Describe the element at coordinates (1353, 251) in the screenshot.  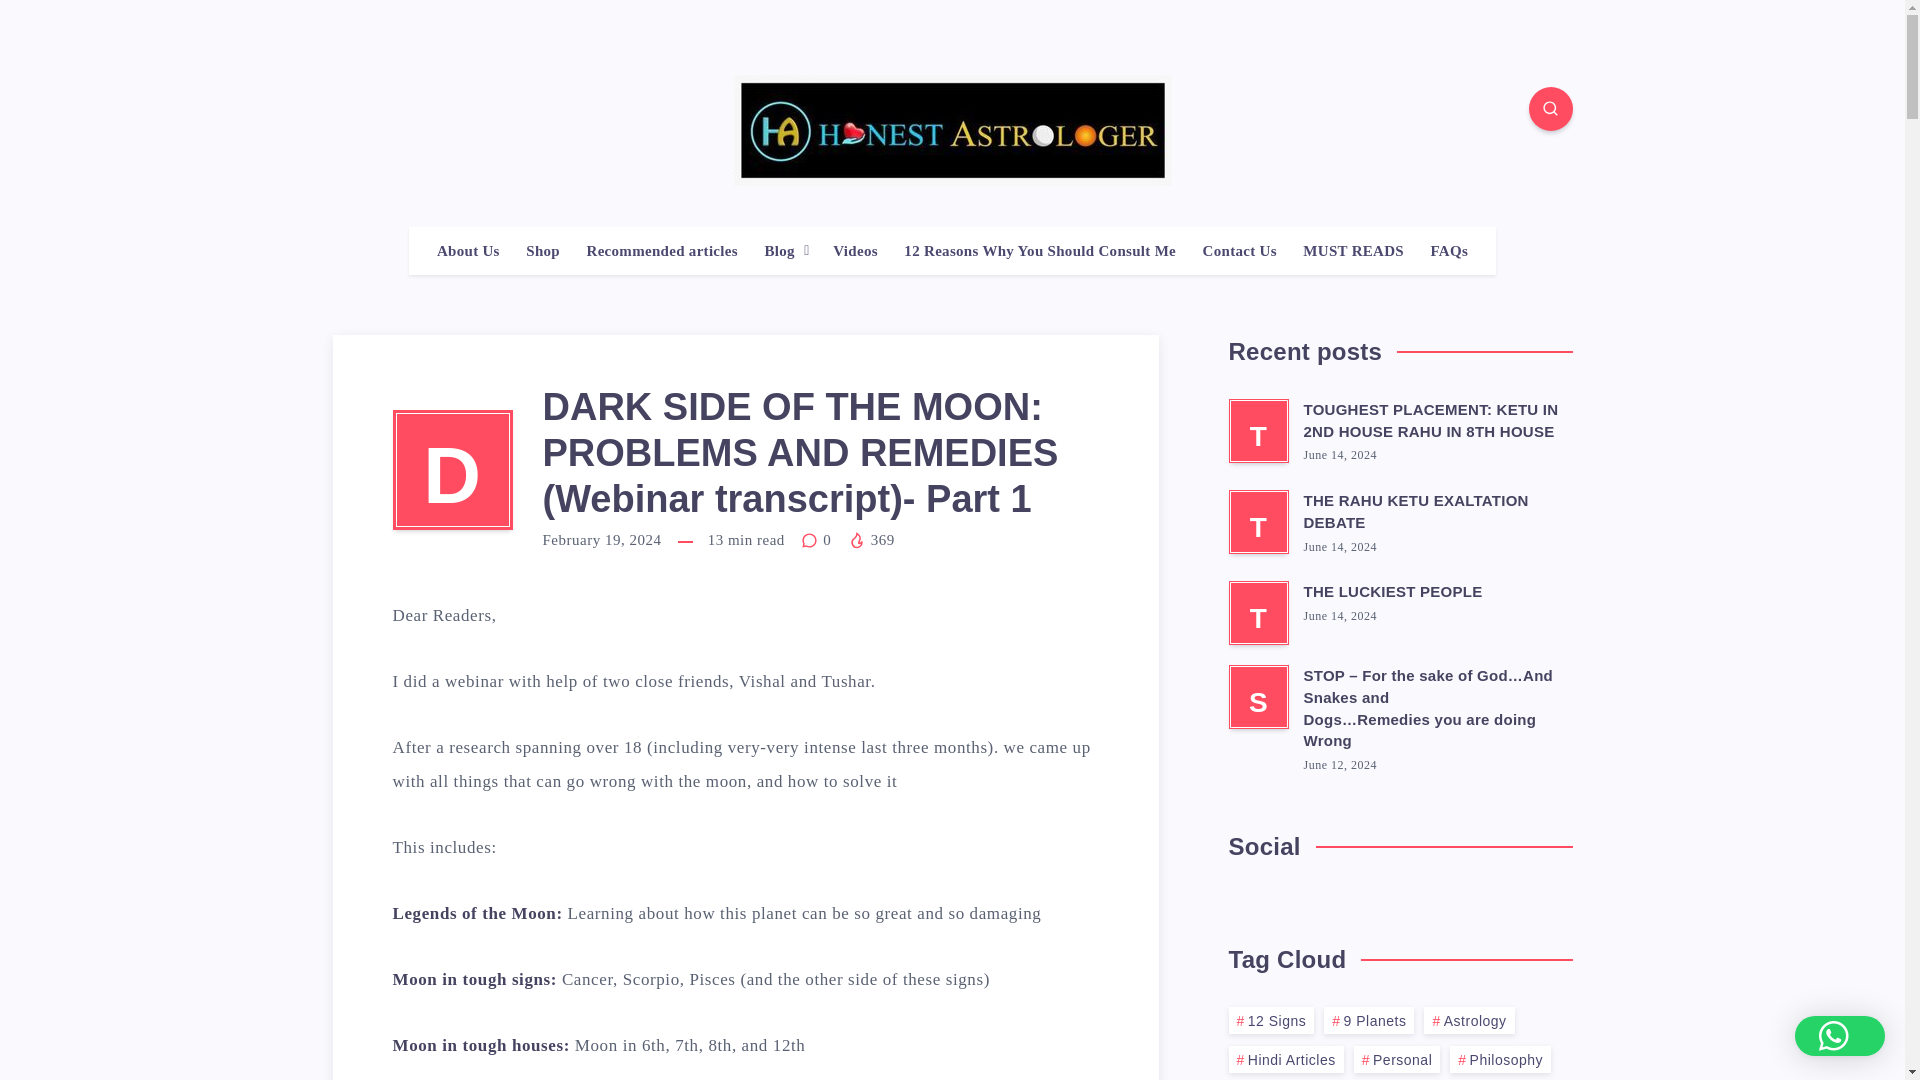
I see `MUST READS` at that location.